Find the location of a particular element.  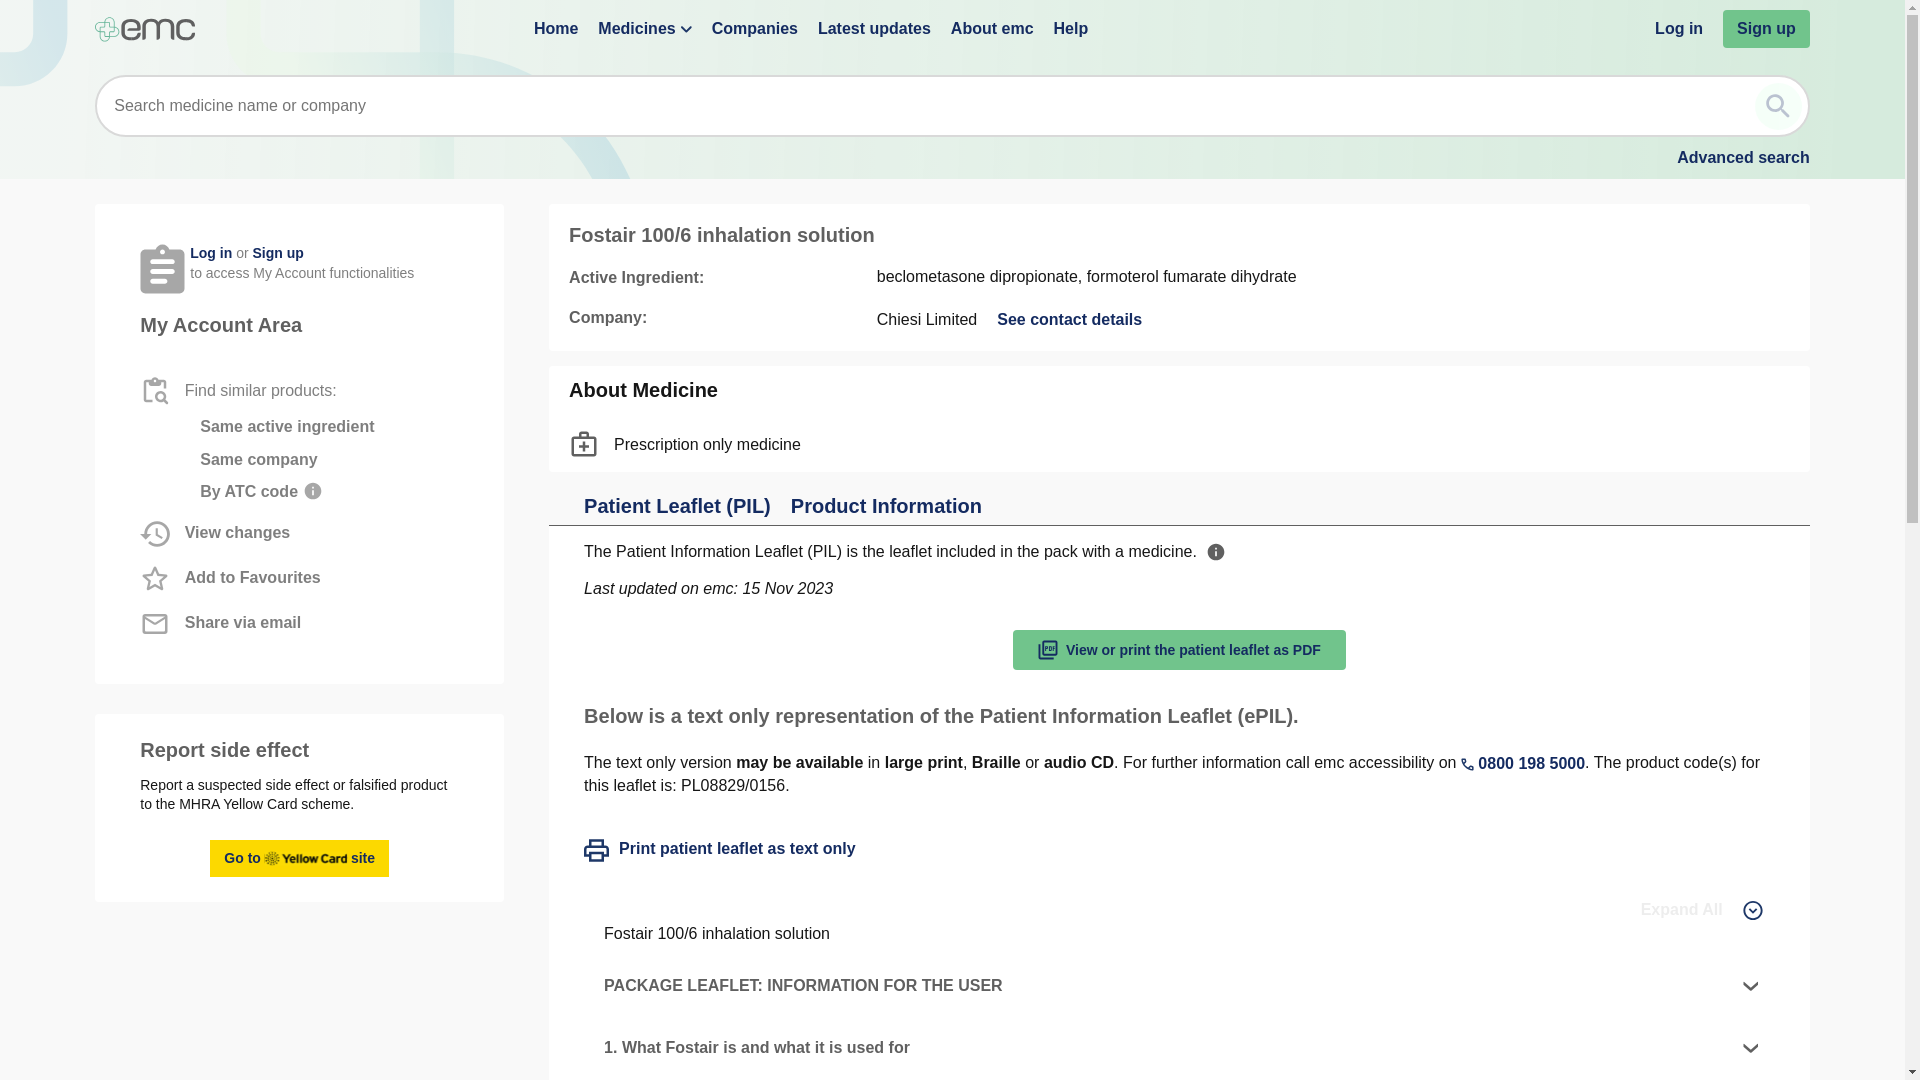

Expand All is located at coordinates (1702, 910).